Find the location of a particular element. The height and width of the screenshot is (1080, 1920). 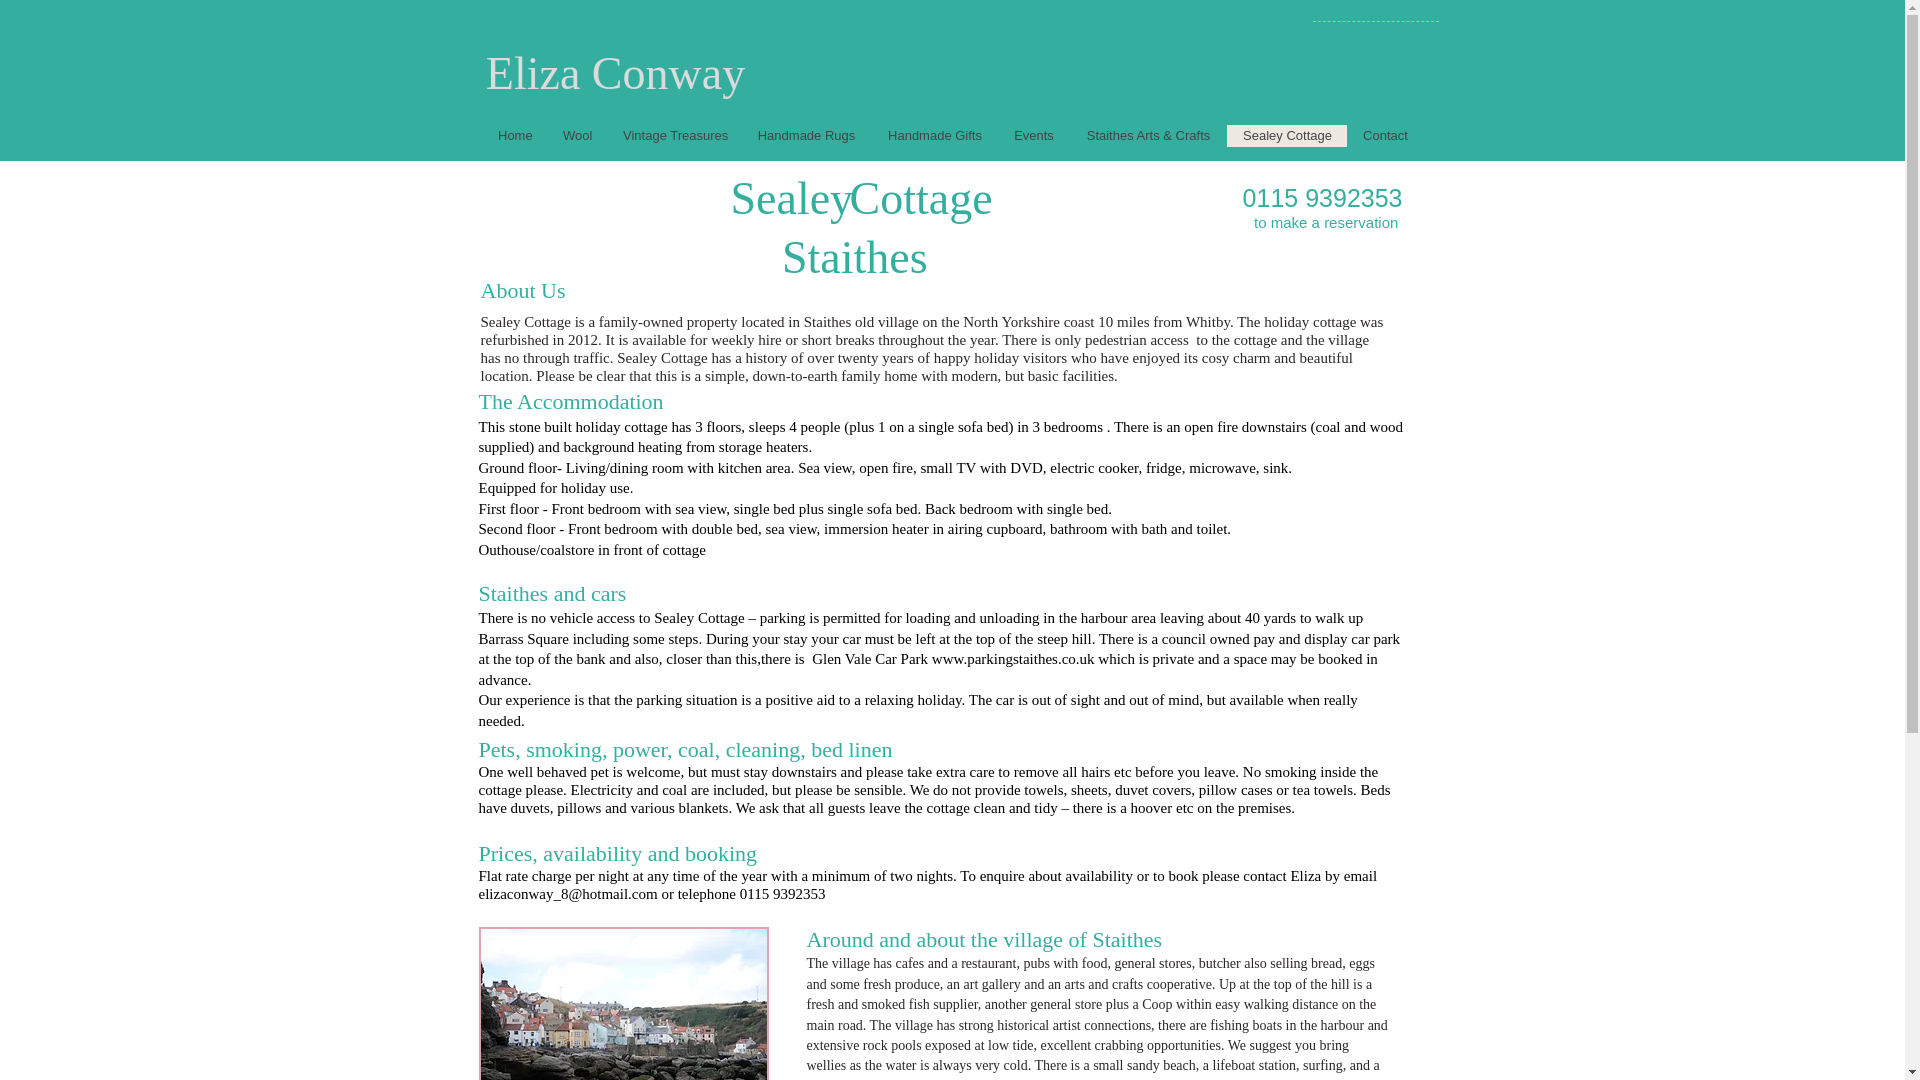

Vintage Treasures is located at coordinates (674, 136).